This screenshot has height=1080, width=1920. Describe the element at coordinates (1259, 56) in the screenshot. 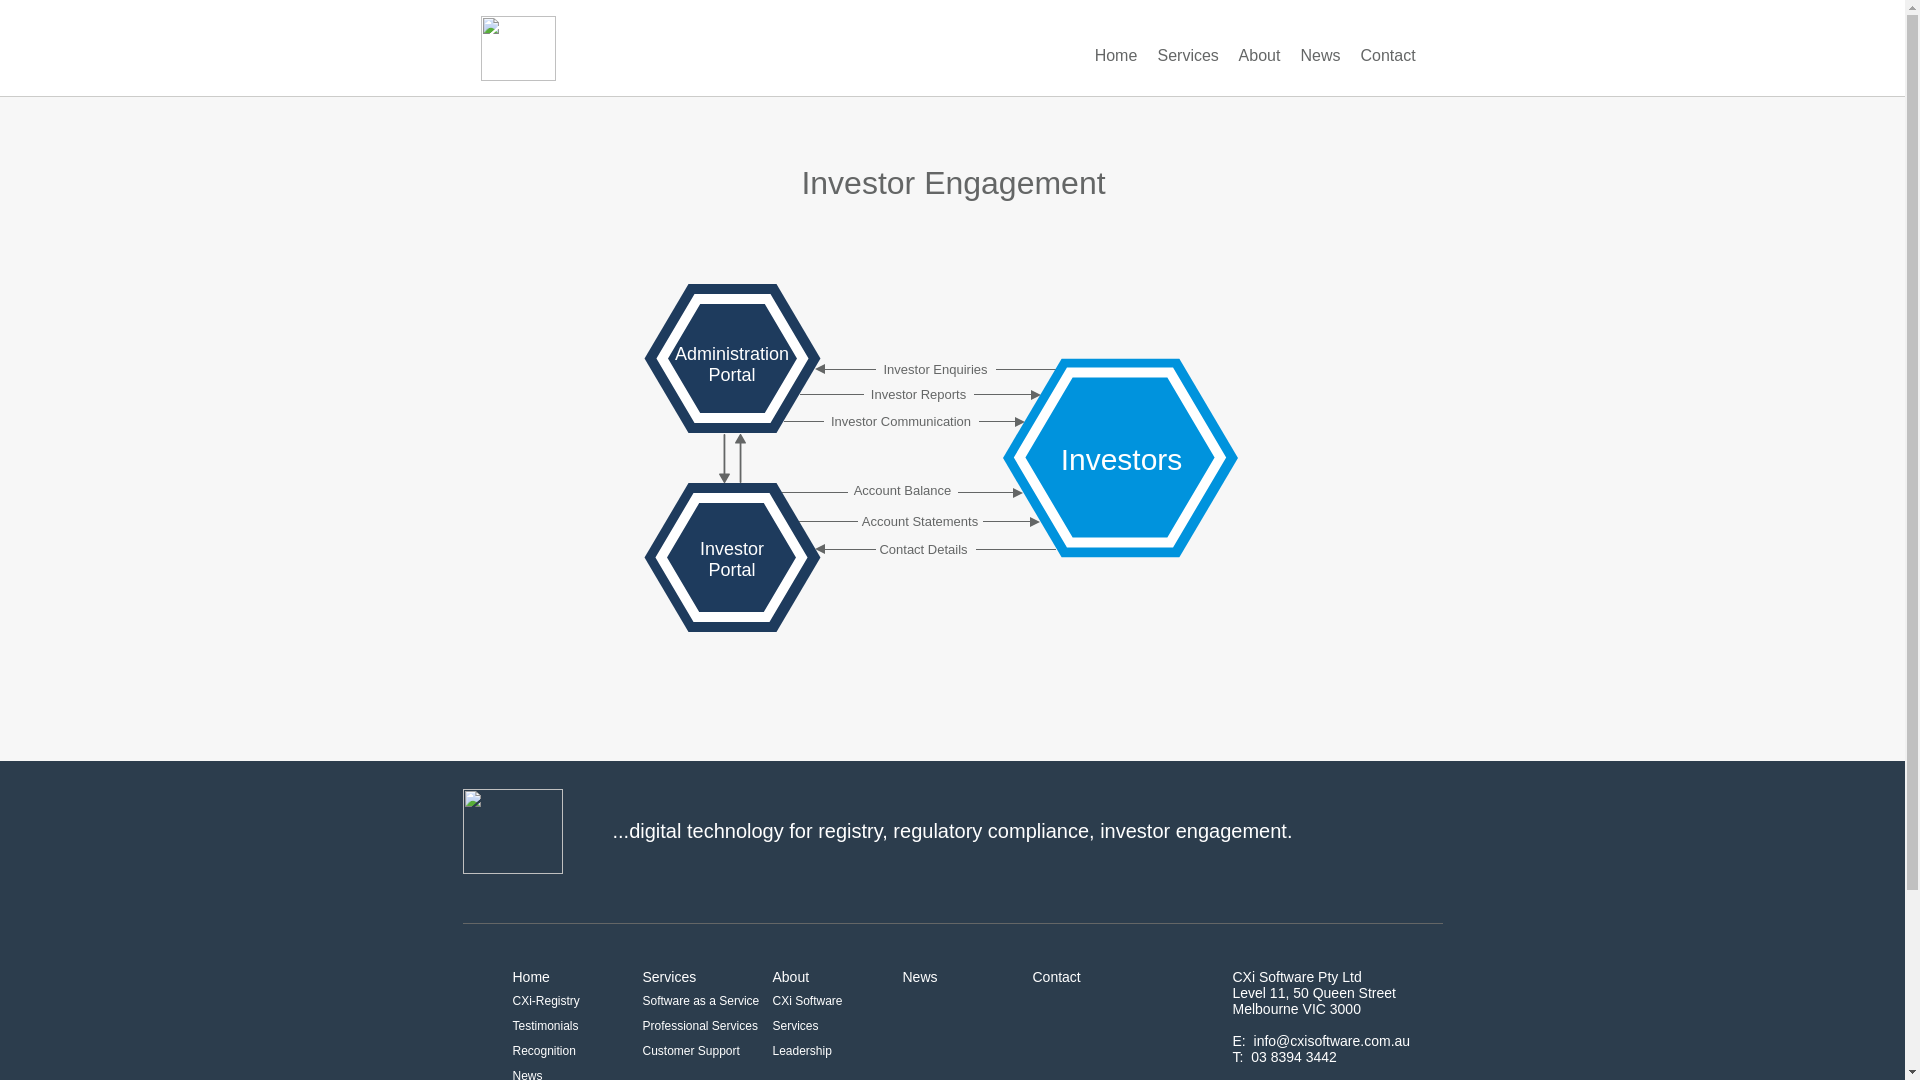

I see `About` at that location.